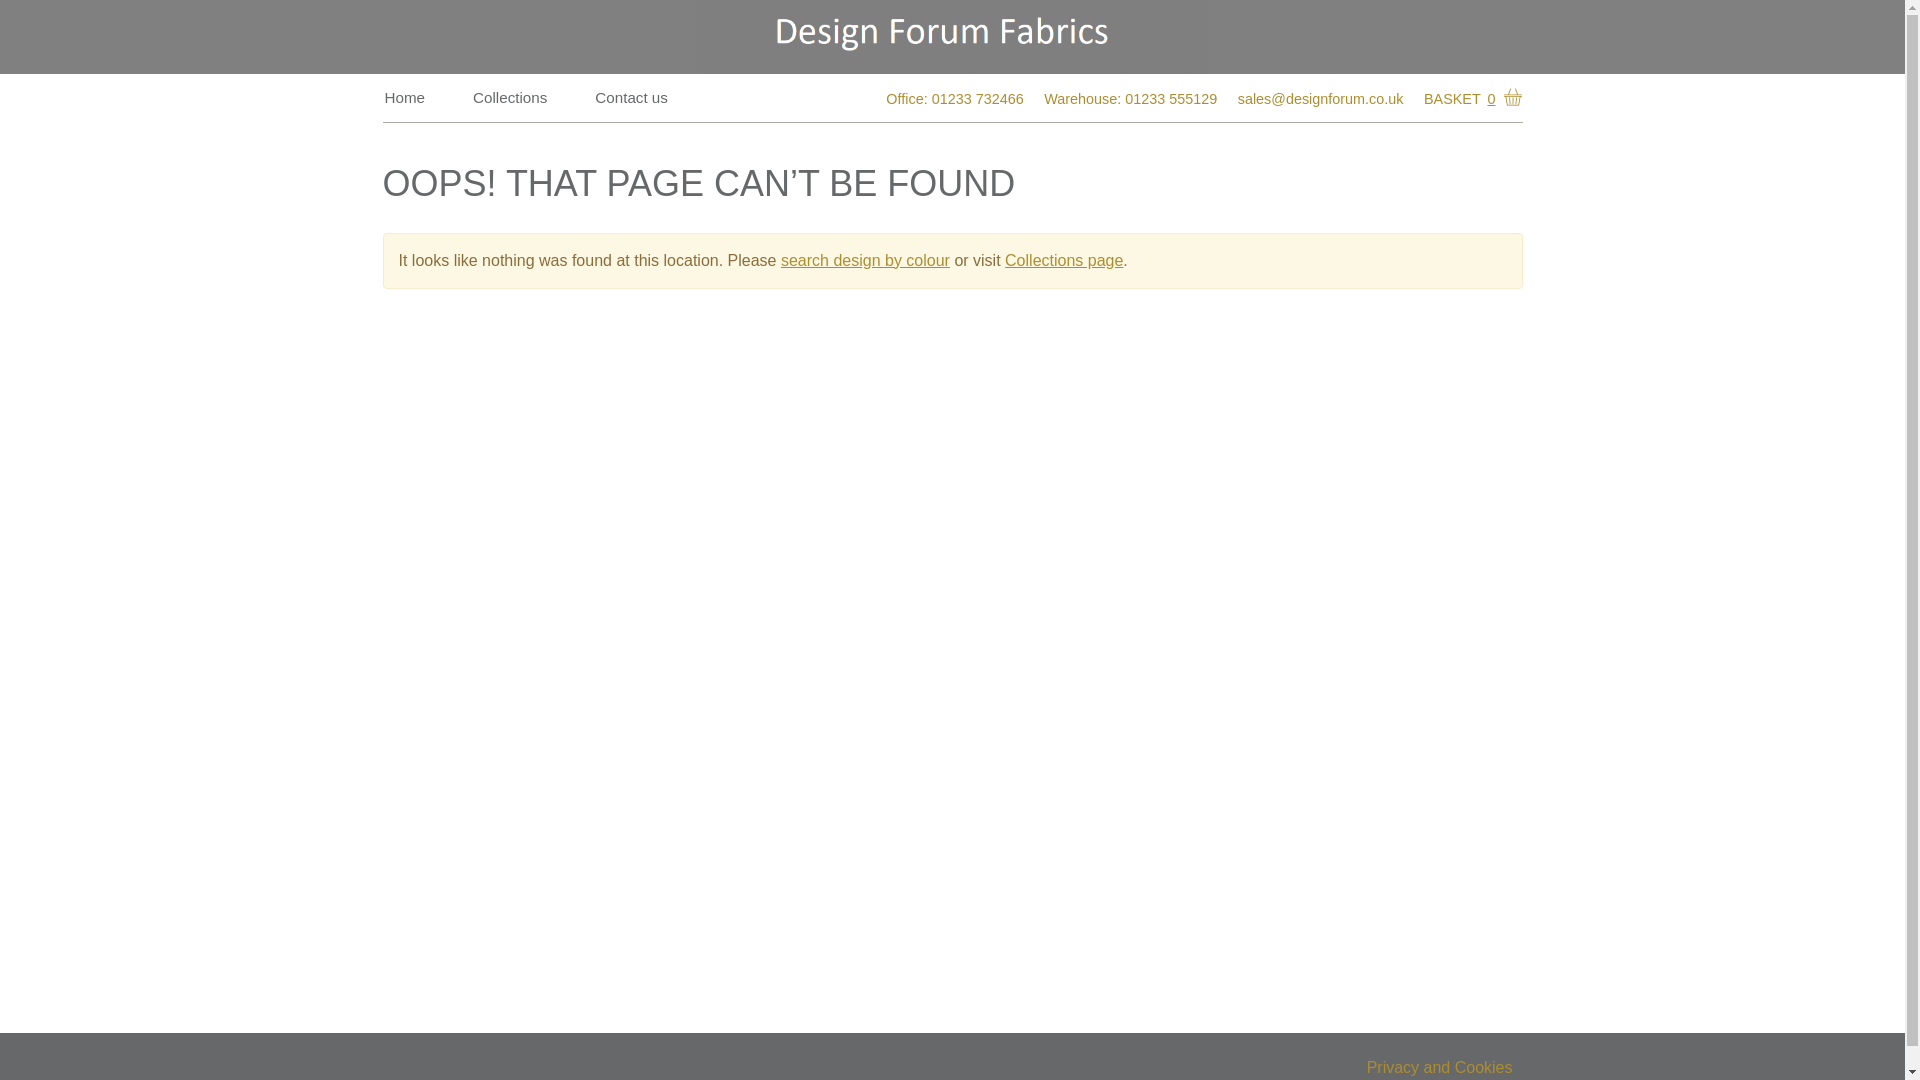 The image size is (1920, 1080). What do you see at coordinates (866, 260) in the screenshot?
I see `search design by colour` at bounding box center [866, 260].